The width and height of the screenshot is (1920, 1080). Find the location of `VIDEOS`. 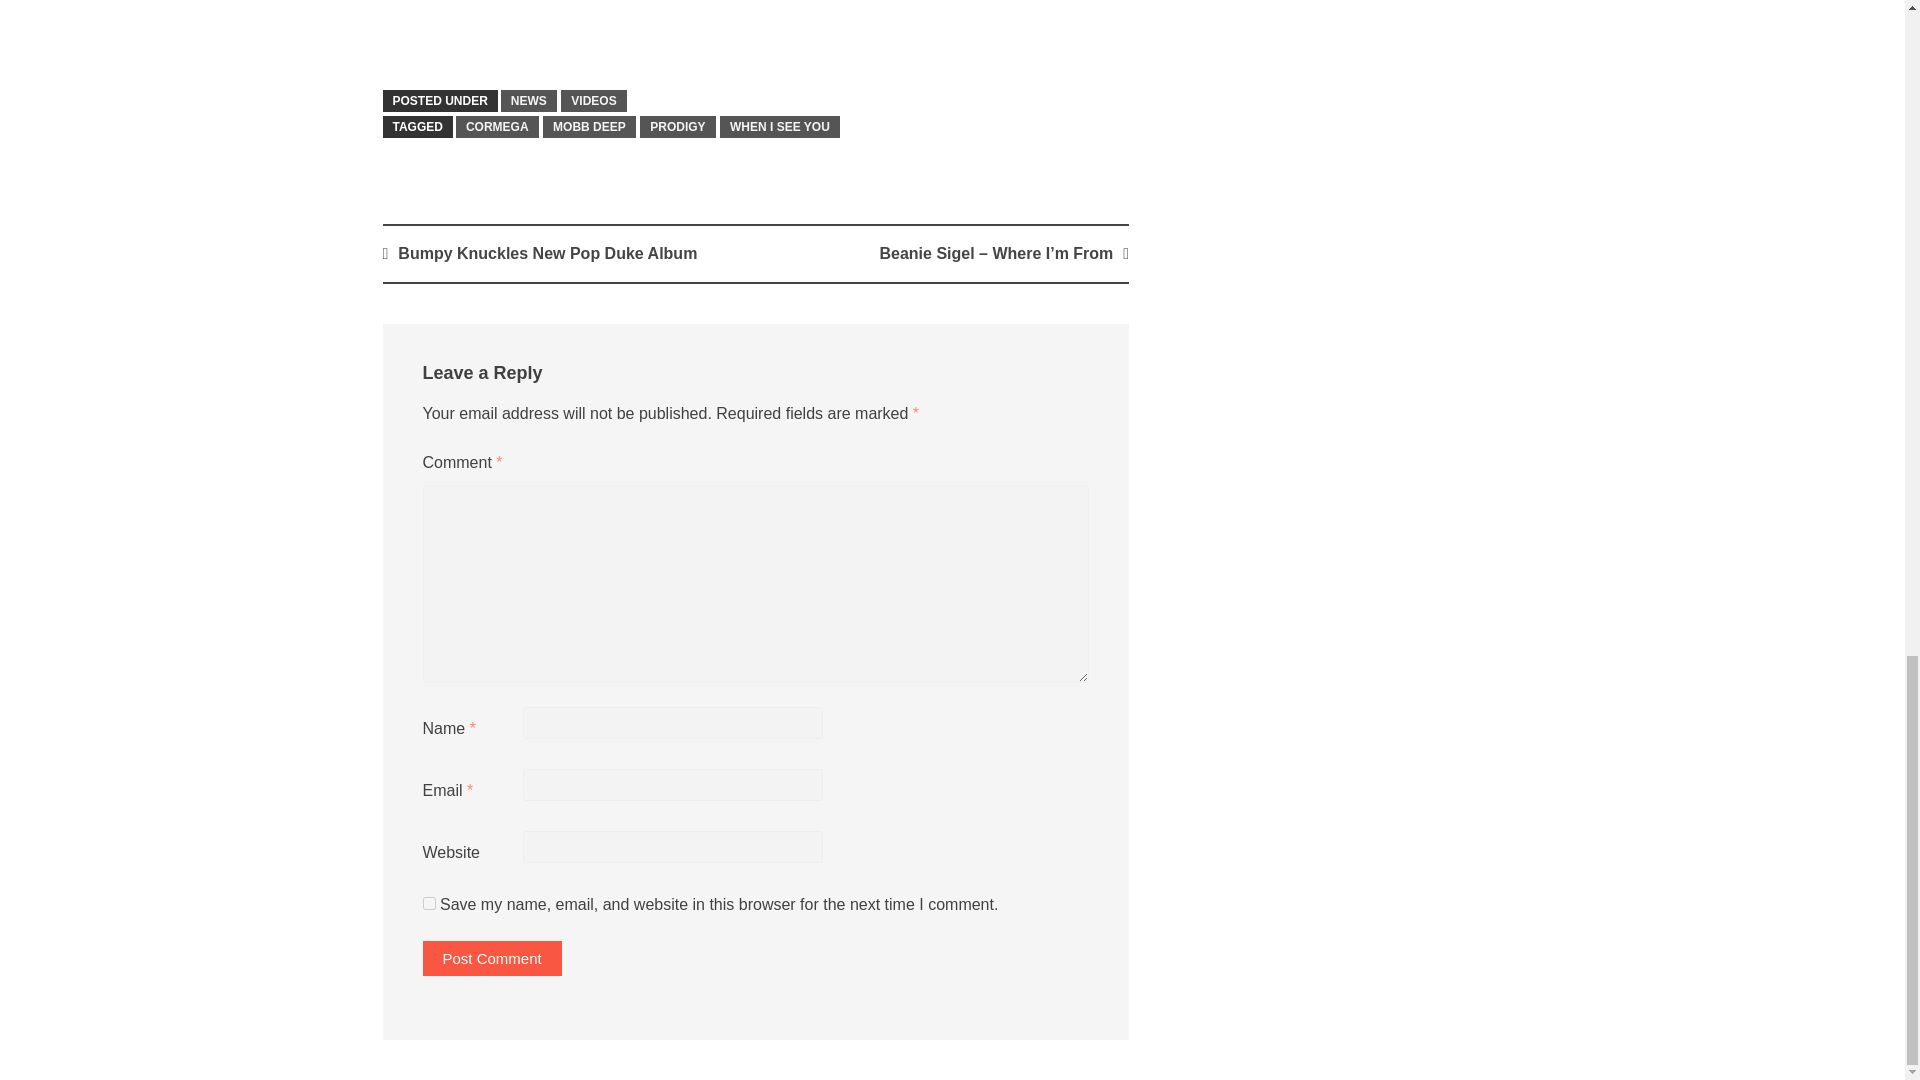

VIDEOS is located at coordinates (592, 100).